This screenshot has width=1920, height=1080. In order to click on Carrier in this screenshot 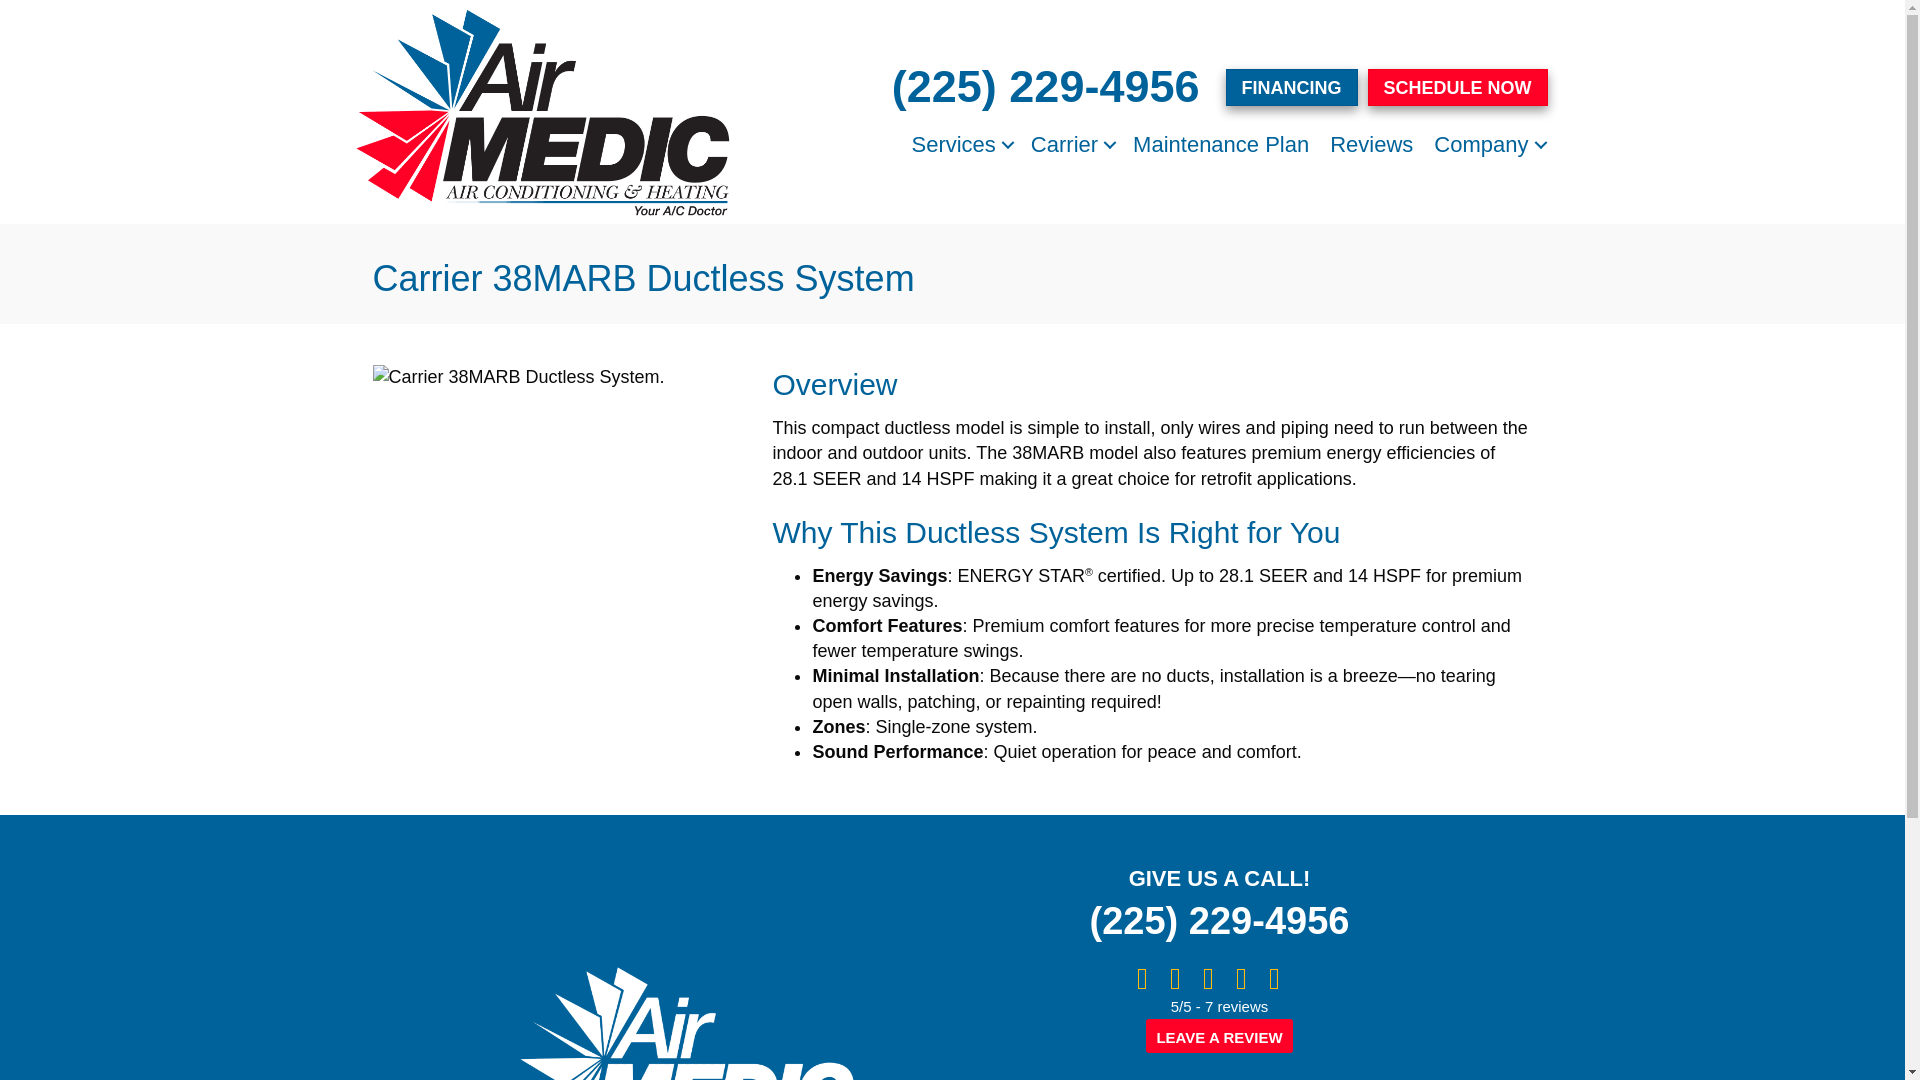, I will do `click(1071, 144)`.